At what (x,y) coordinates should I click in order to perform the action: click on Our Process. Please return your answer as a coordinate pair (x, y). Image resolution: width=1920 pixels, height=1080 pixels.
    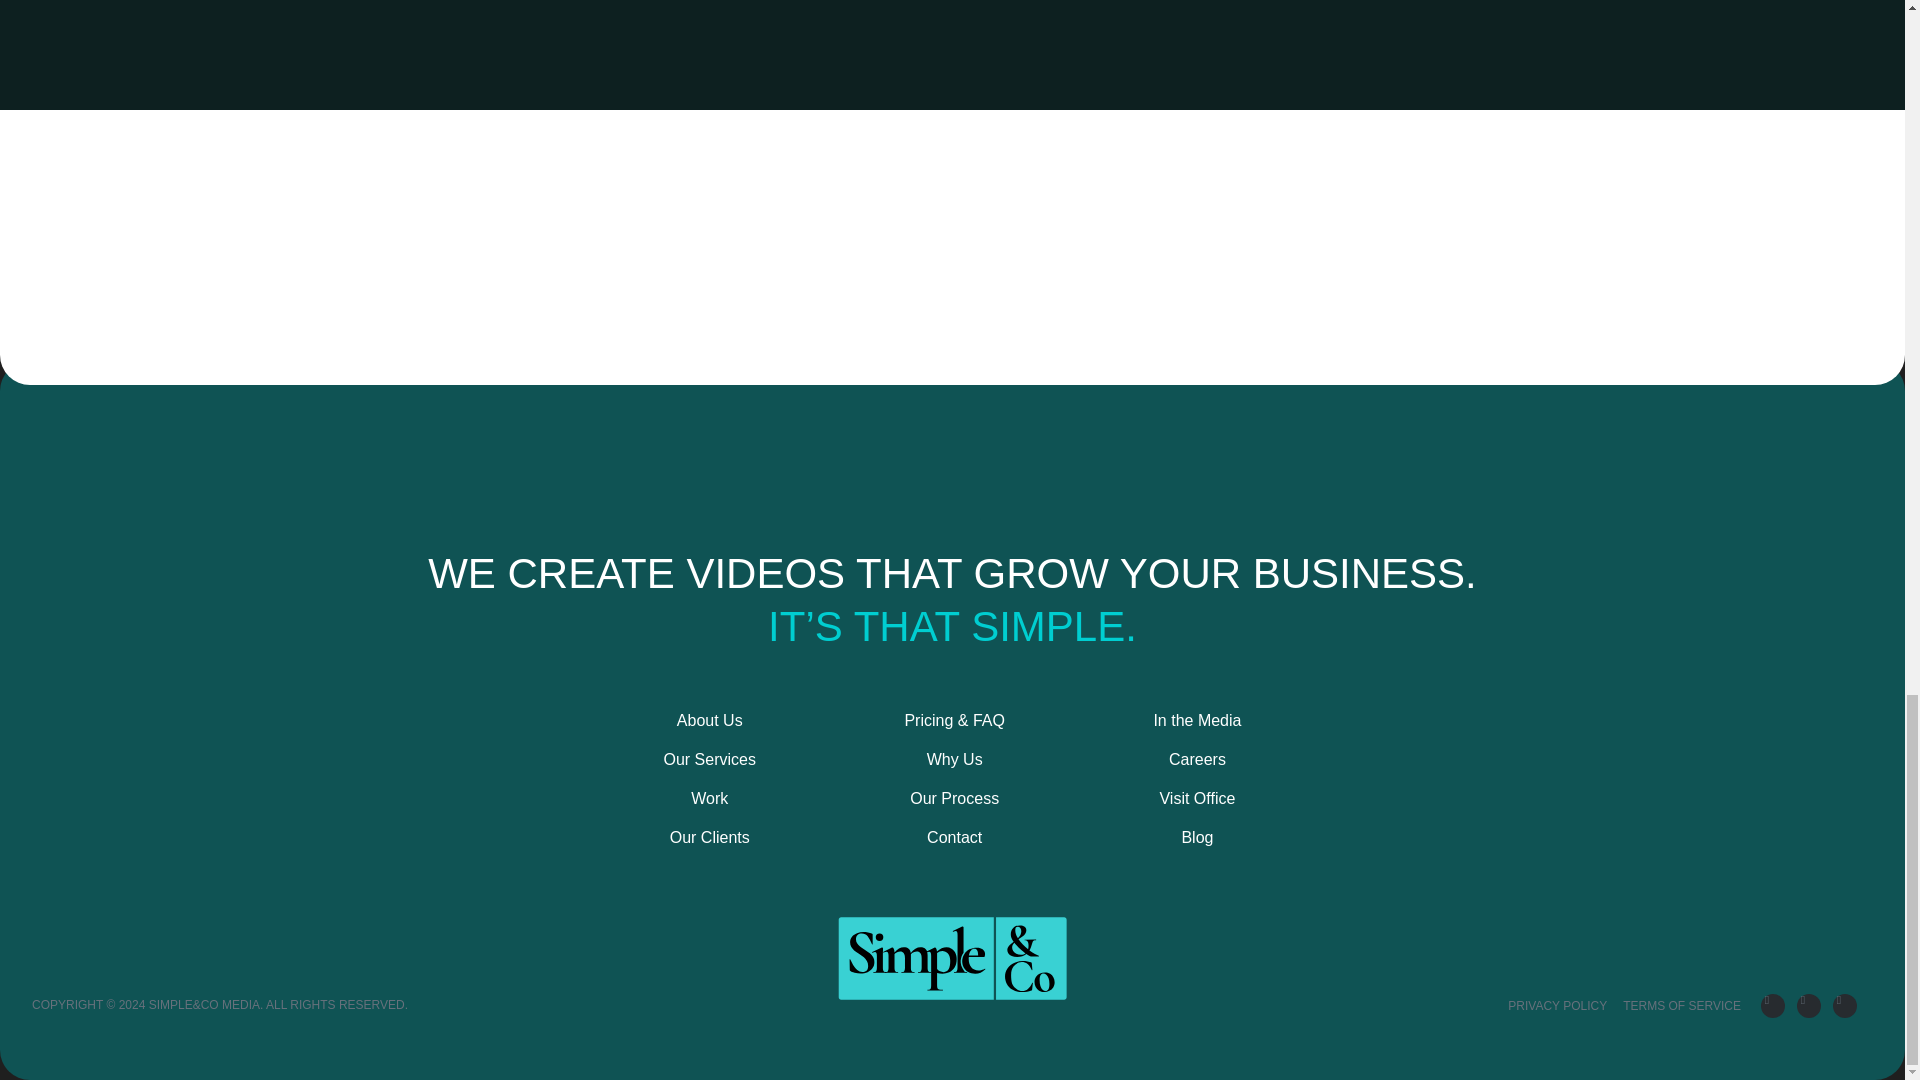
    Looking at the image, I should click on (954, 798).